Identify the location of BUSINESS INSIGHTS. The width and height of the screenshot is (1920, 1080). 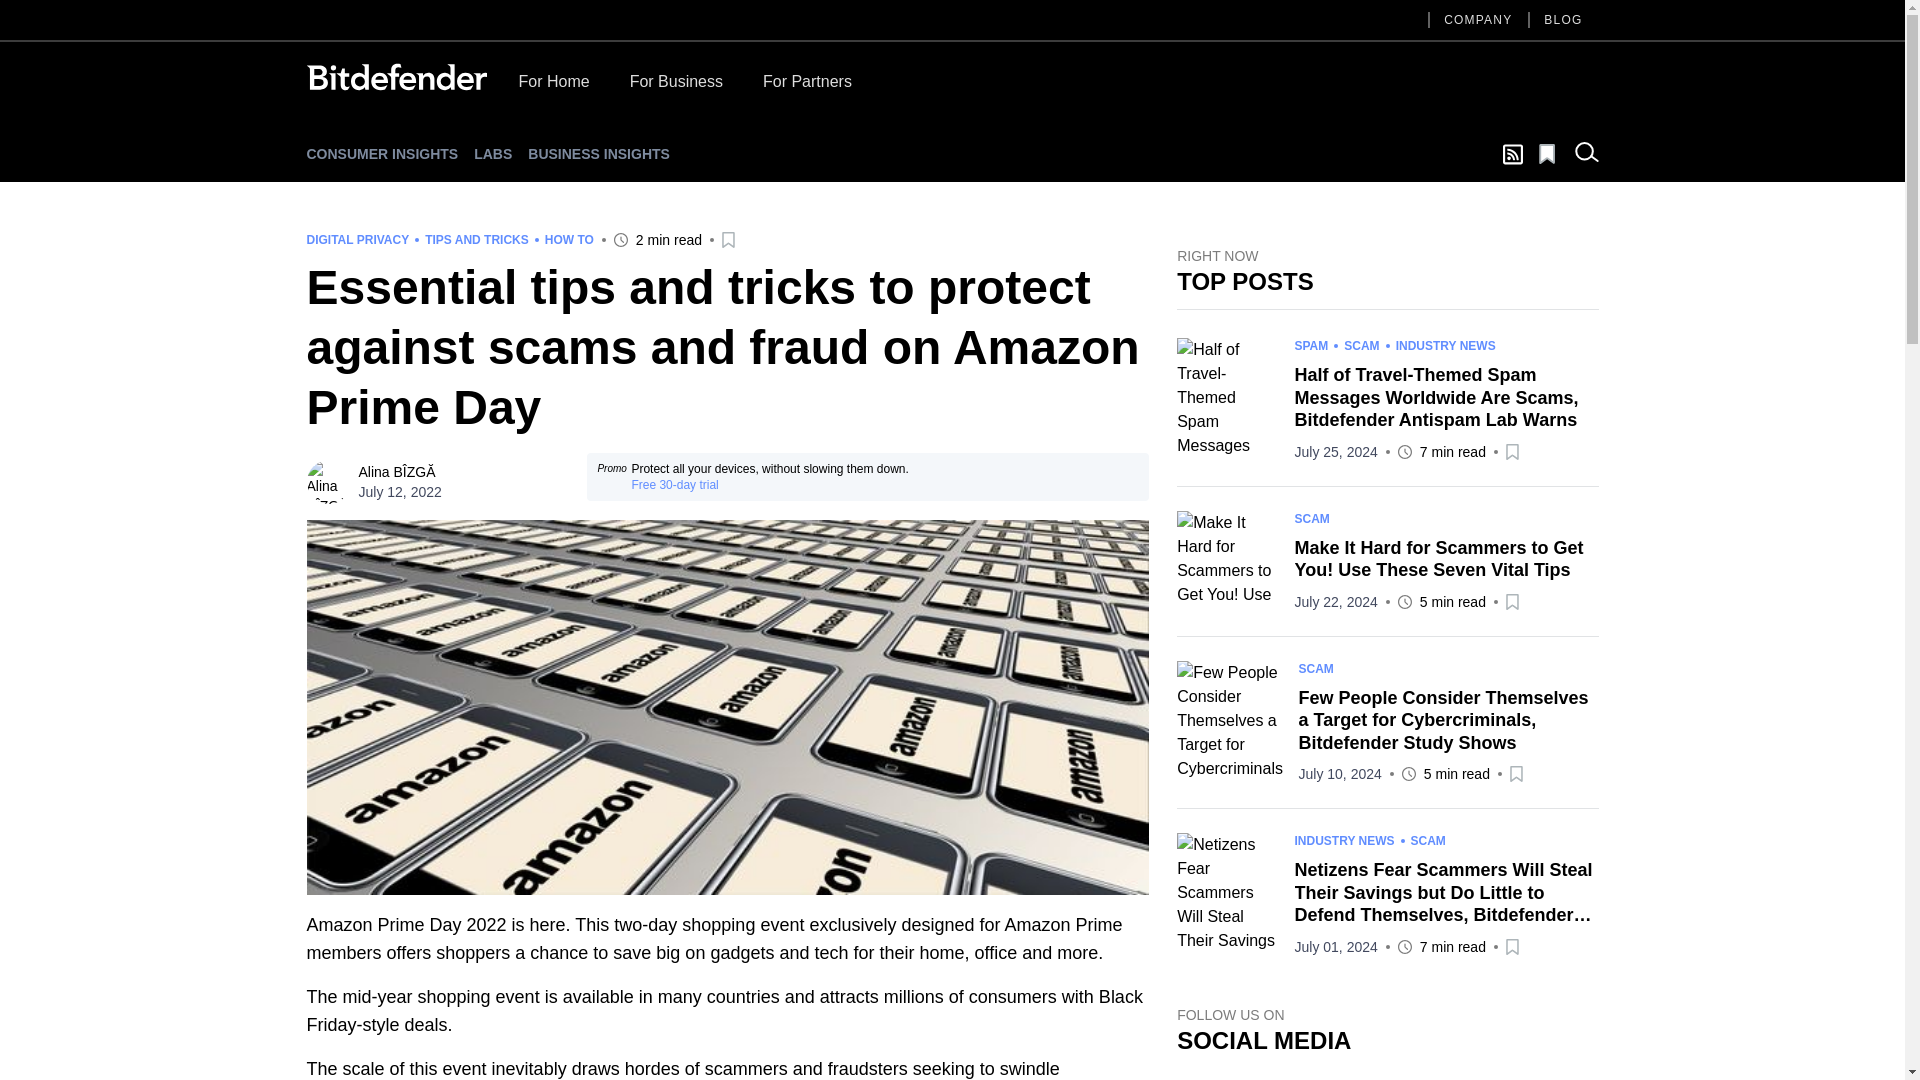
(599, 154).